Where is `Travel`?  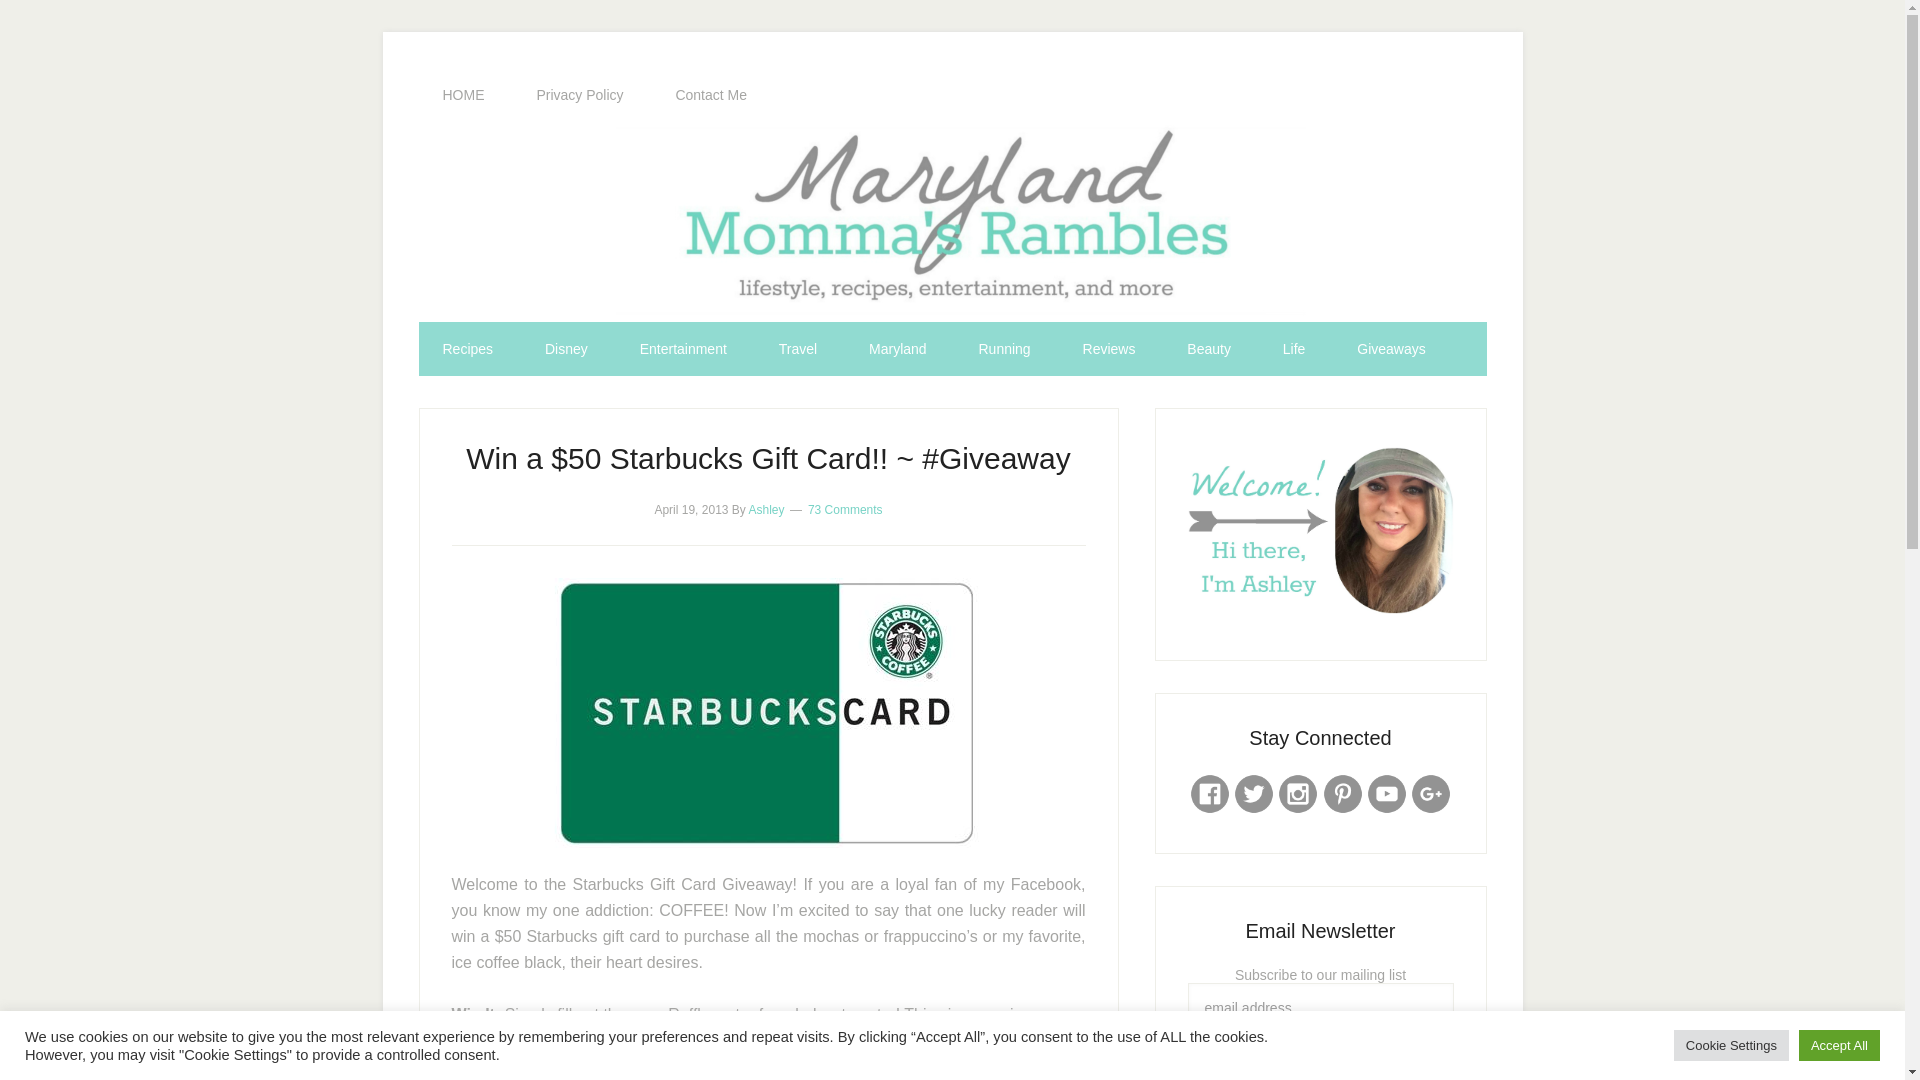 Travel is located at coordinates (797, 348).